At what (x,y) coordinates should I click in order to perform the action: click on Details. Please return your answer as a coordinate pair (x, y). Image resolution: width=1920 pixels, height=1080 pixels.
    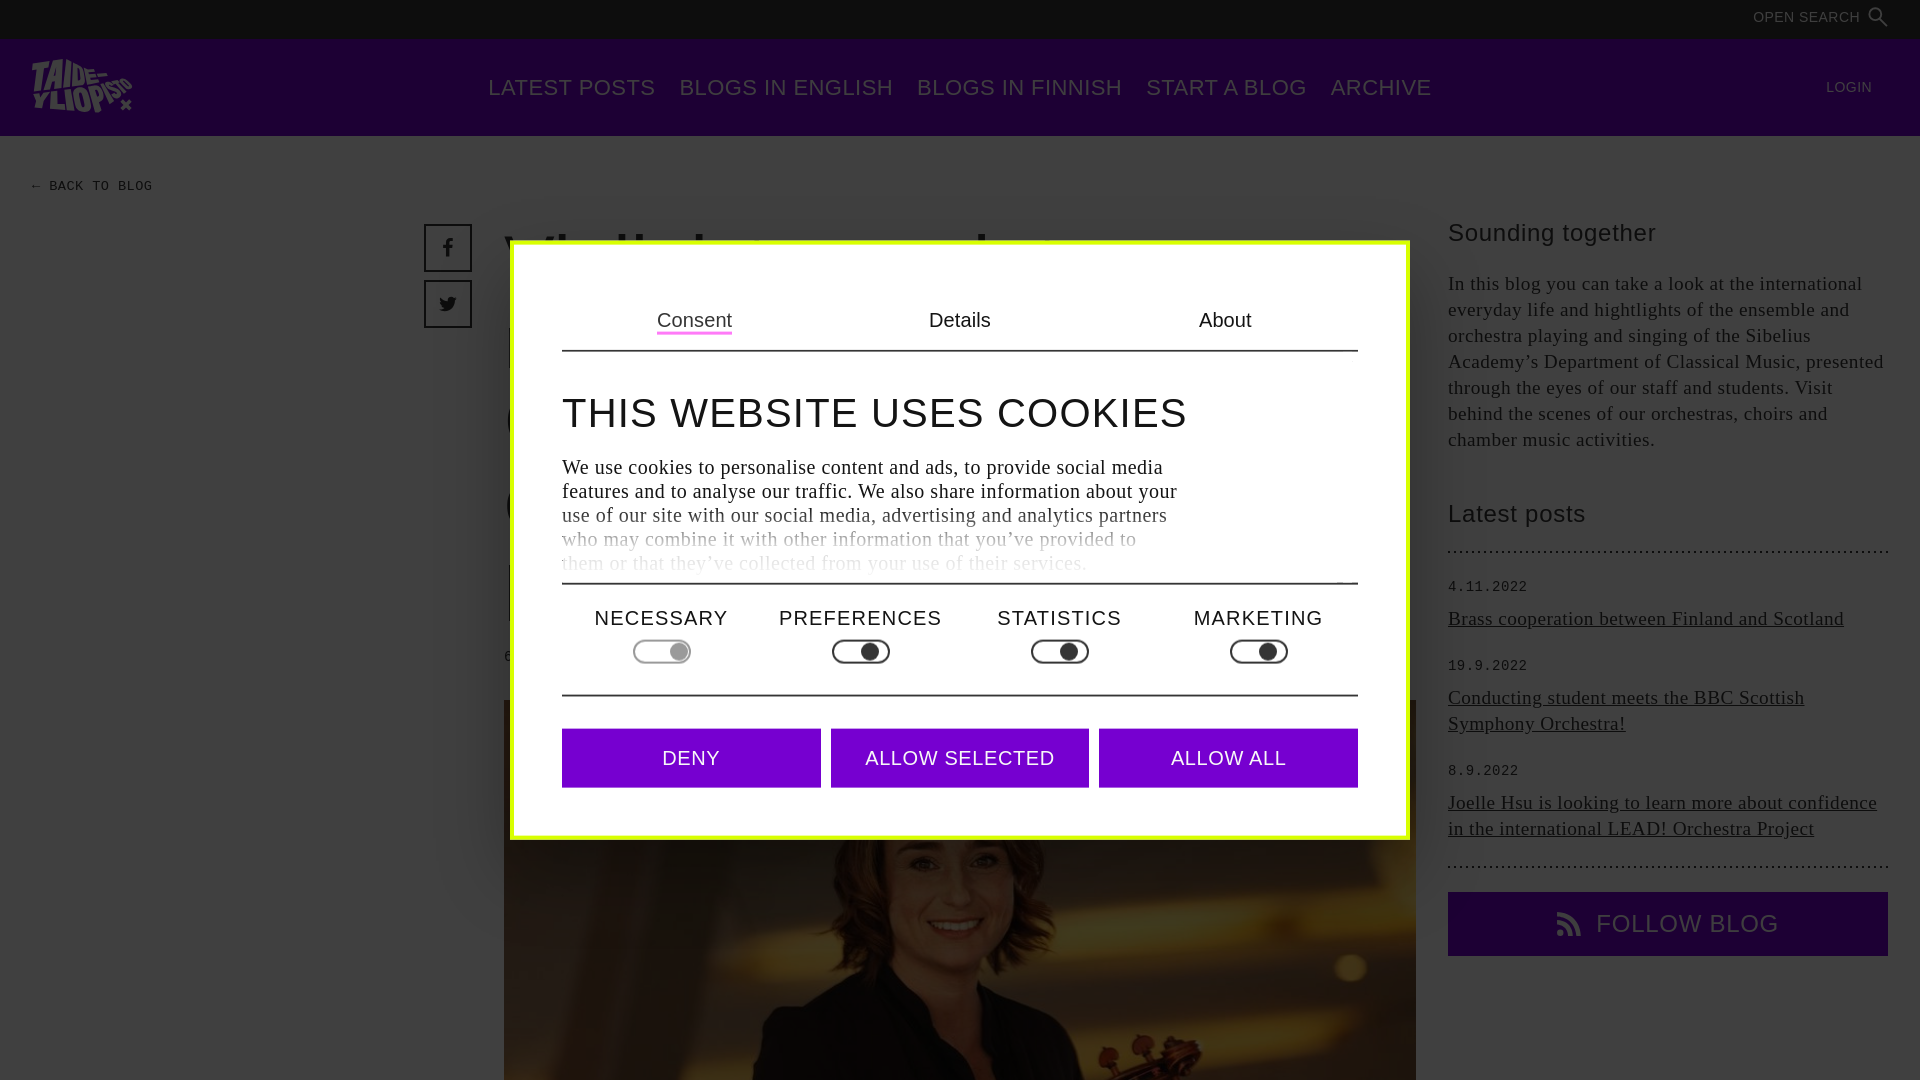
    Looking at the image, I should click on (960, 320).